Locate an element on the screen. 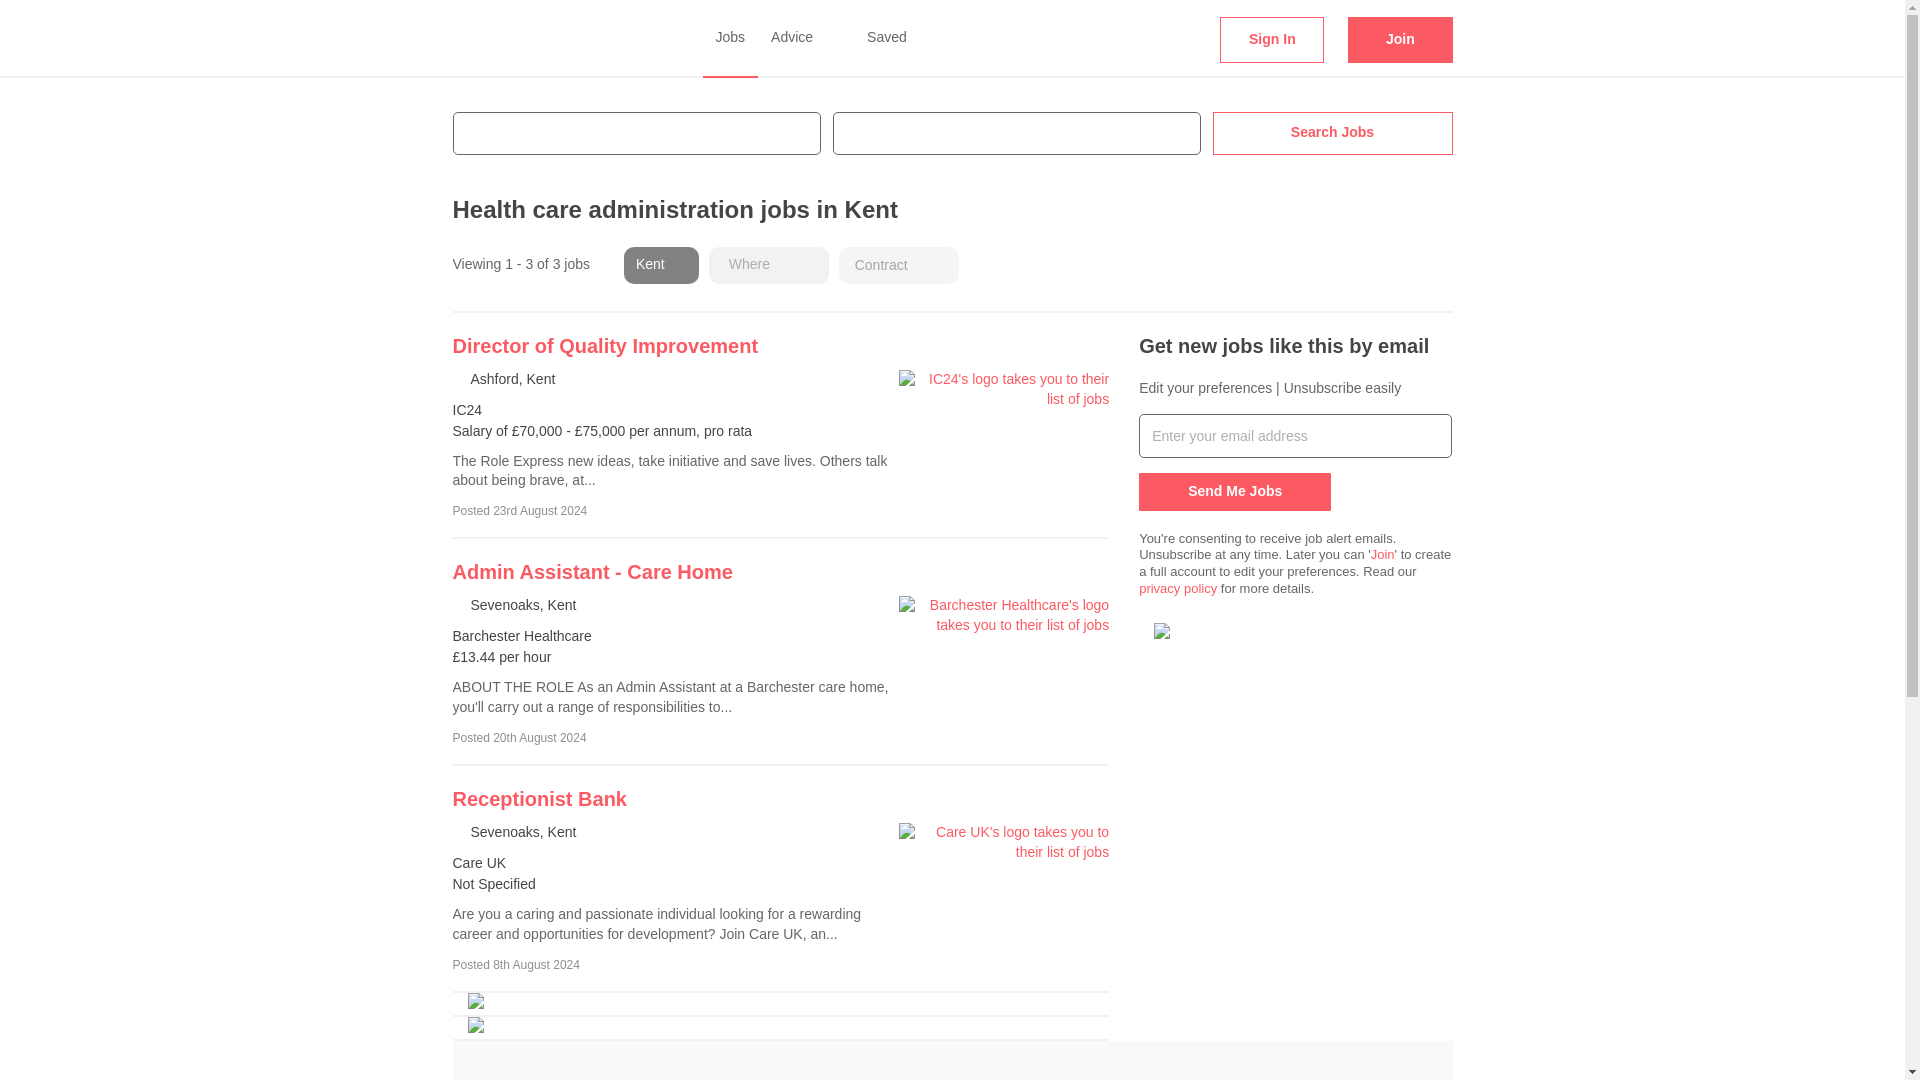  Find out more about Care UK jobs is located at coordinates (538, 799).